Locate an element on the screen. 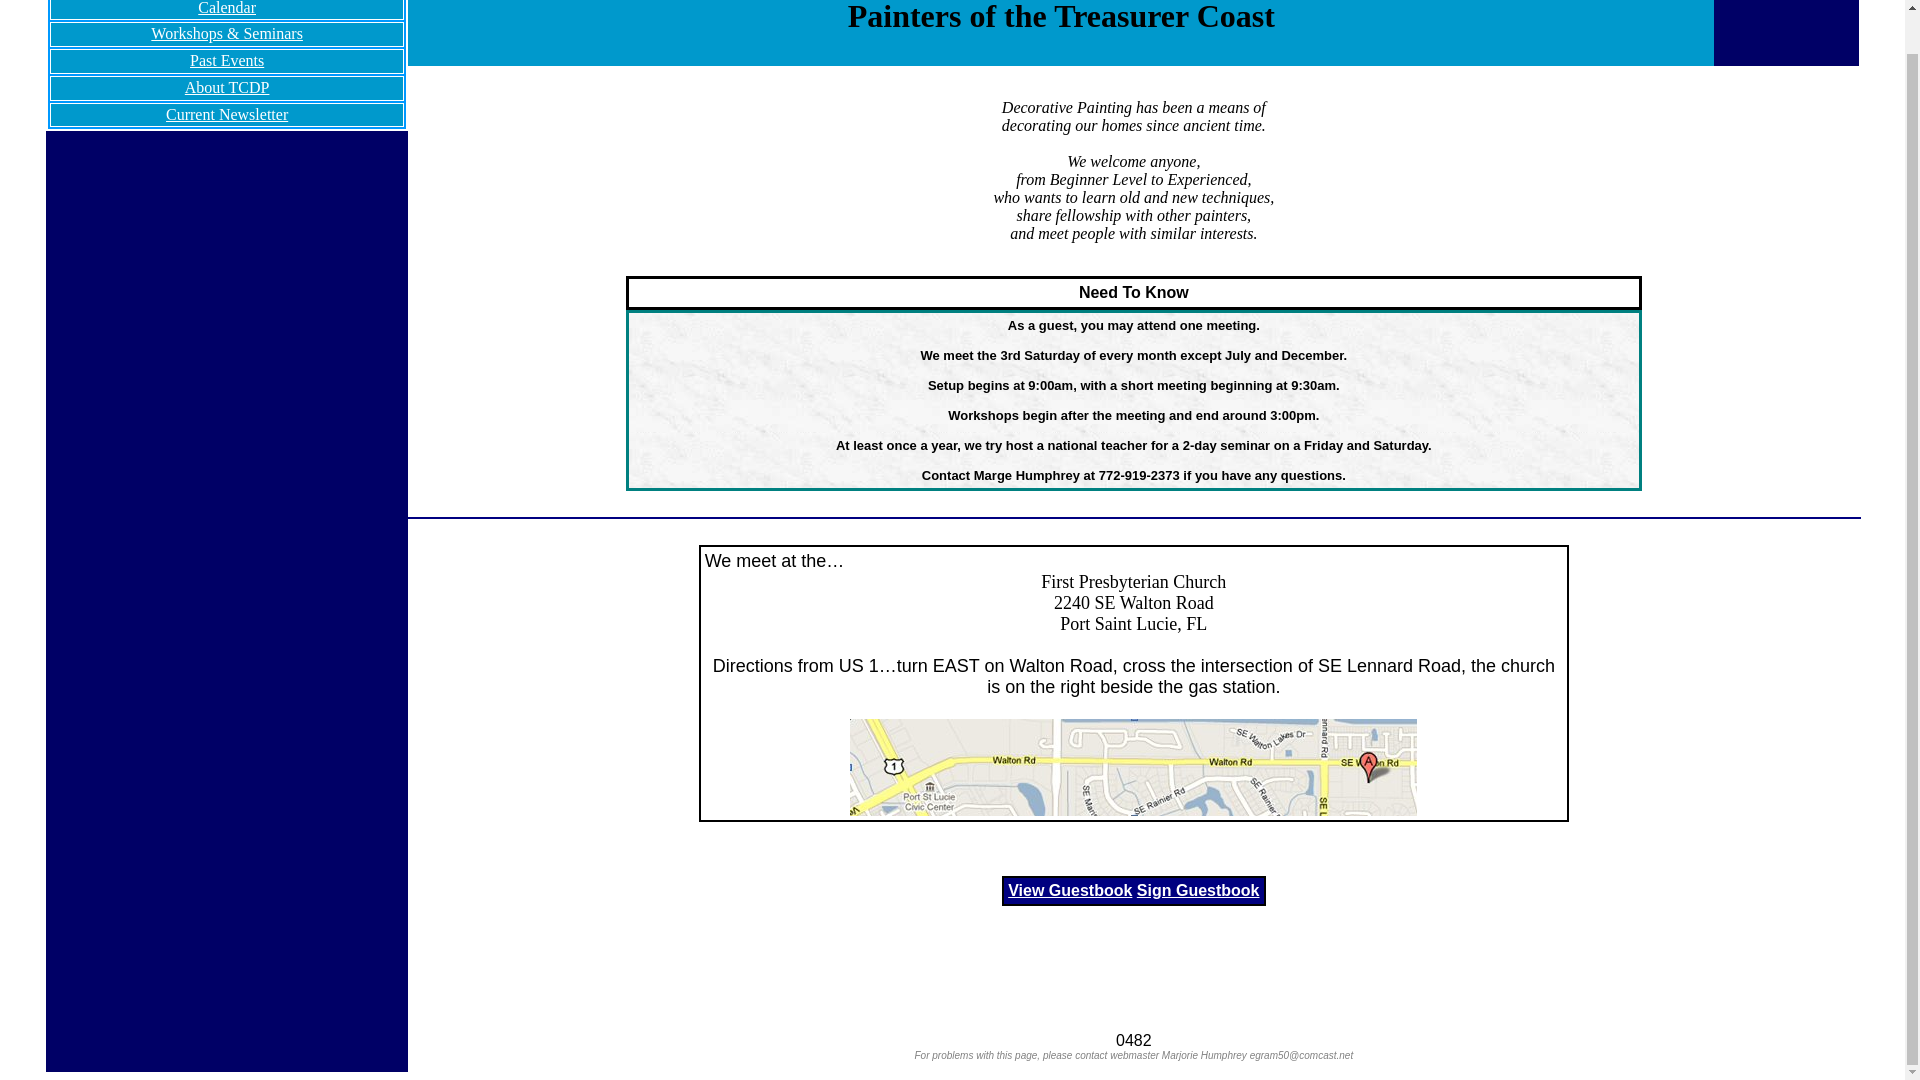  View Guestbook is located at coordinates (1070, 890).